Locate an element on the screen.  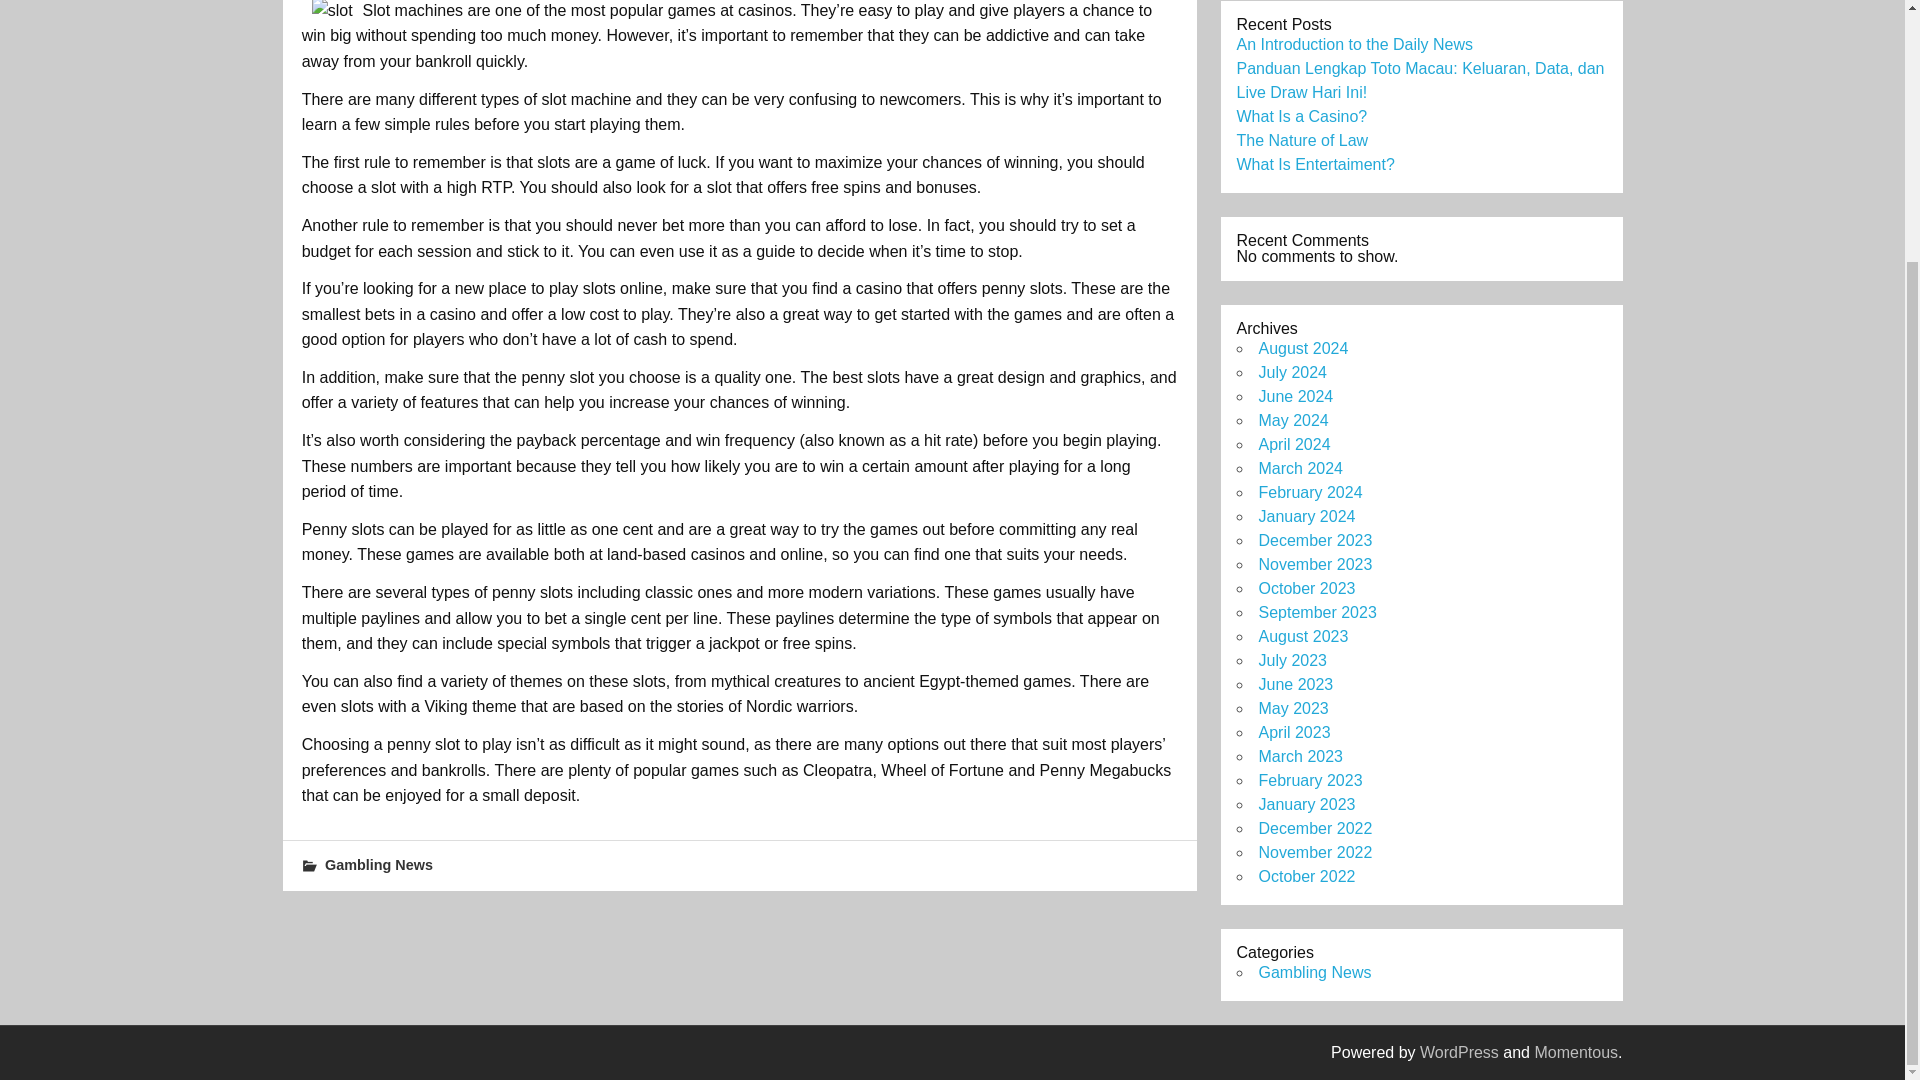
February 2024 is located at coordinates (1309, 492).